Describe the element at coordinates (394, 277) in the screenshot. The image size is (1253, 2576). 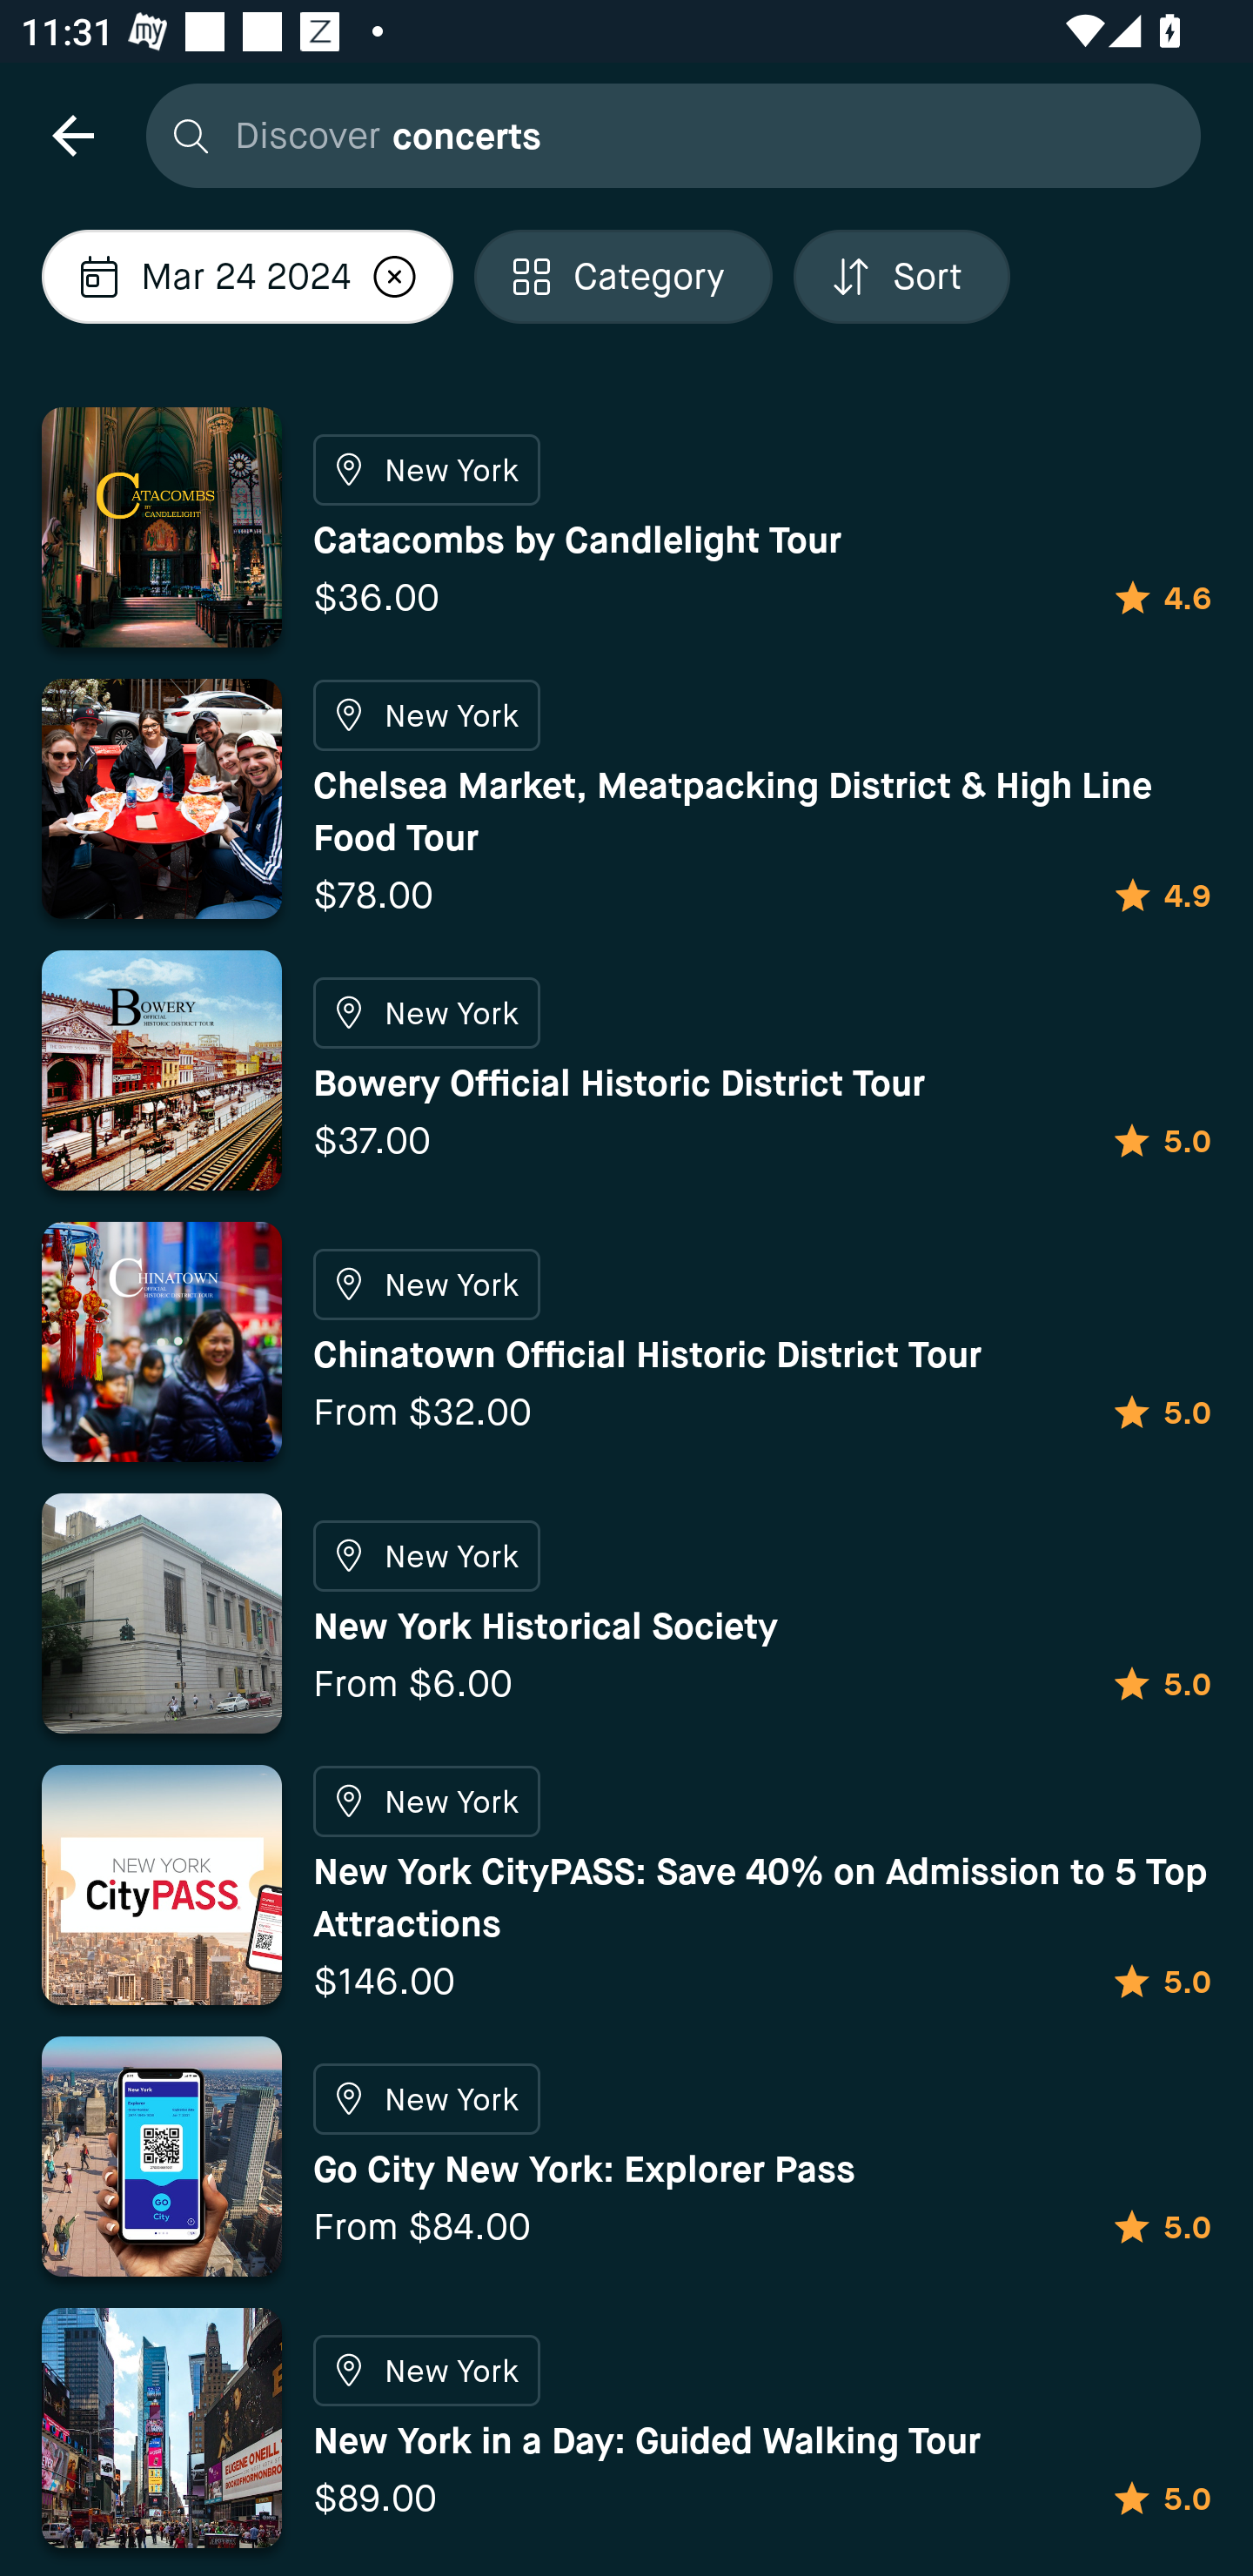
I see `Localized description` at that location.